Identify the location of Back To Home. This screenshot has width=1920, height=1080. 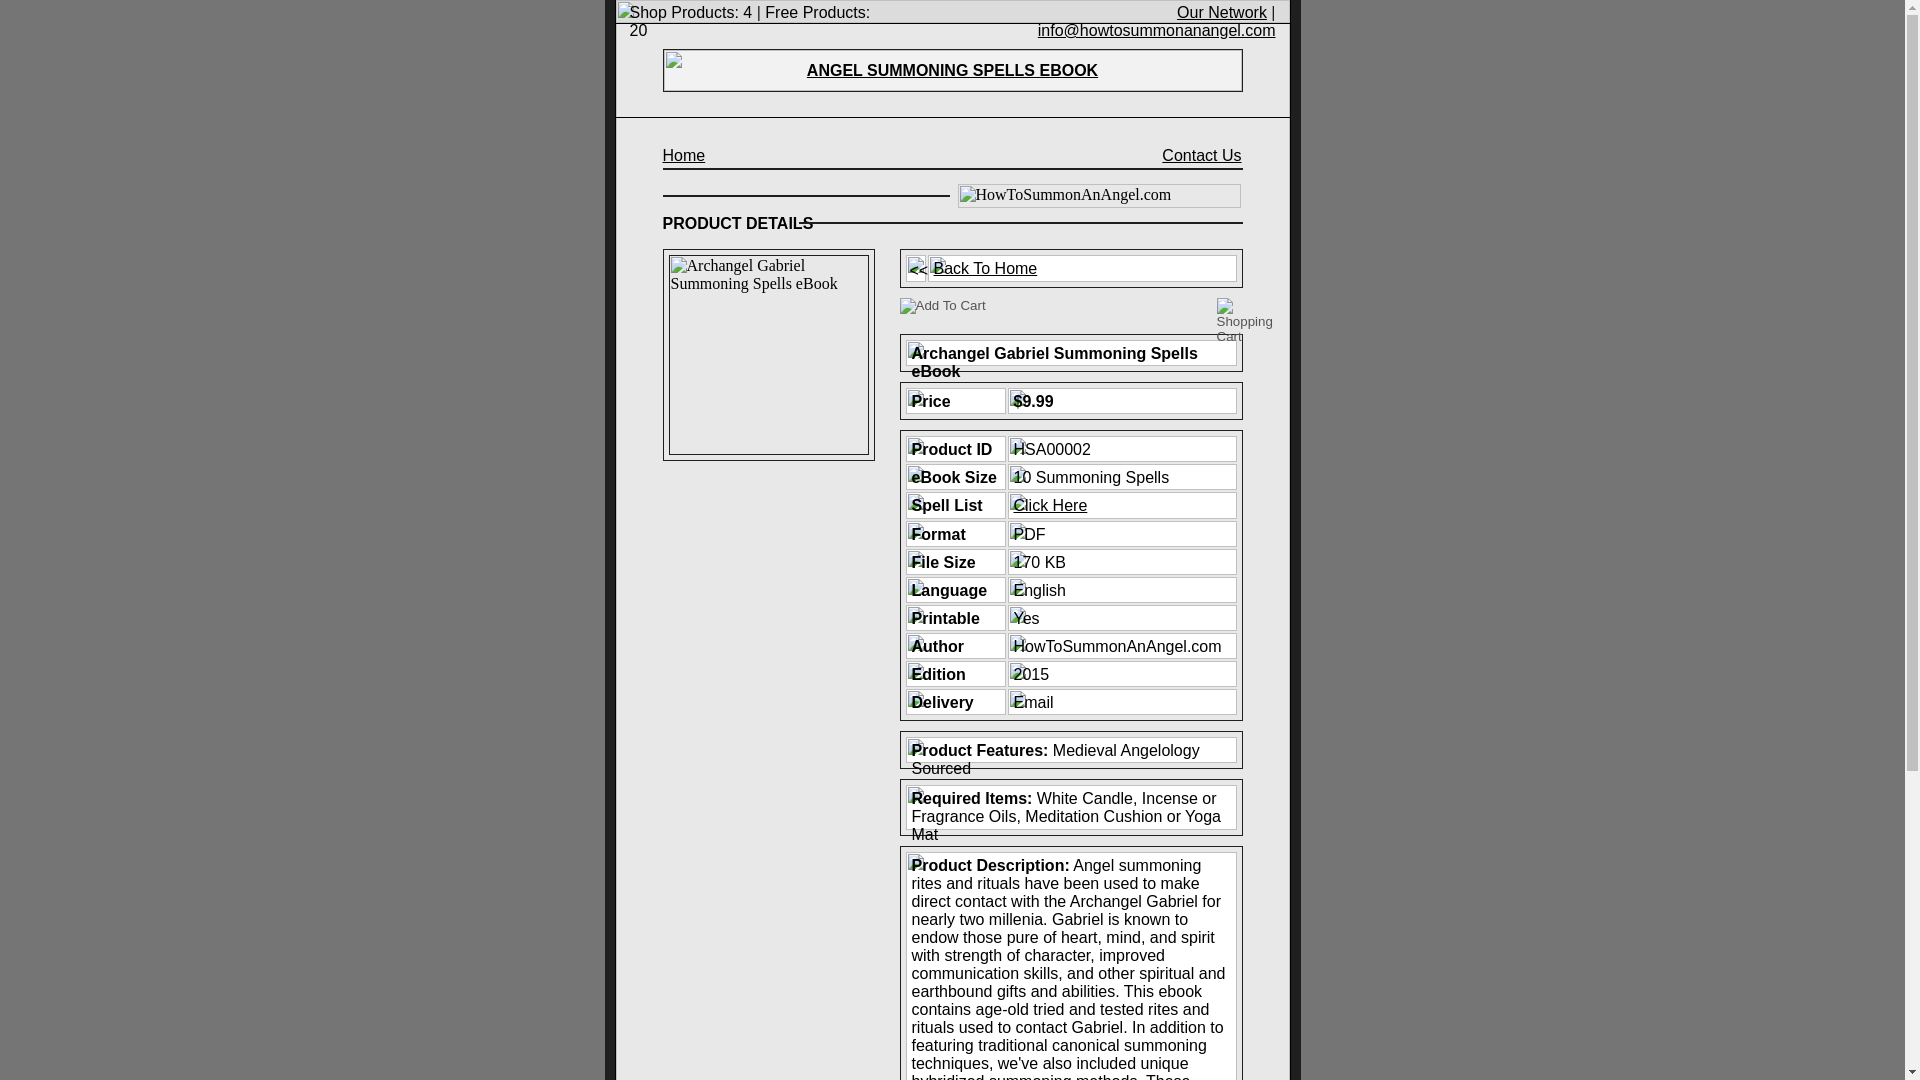
(986, 268).